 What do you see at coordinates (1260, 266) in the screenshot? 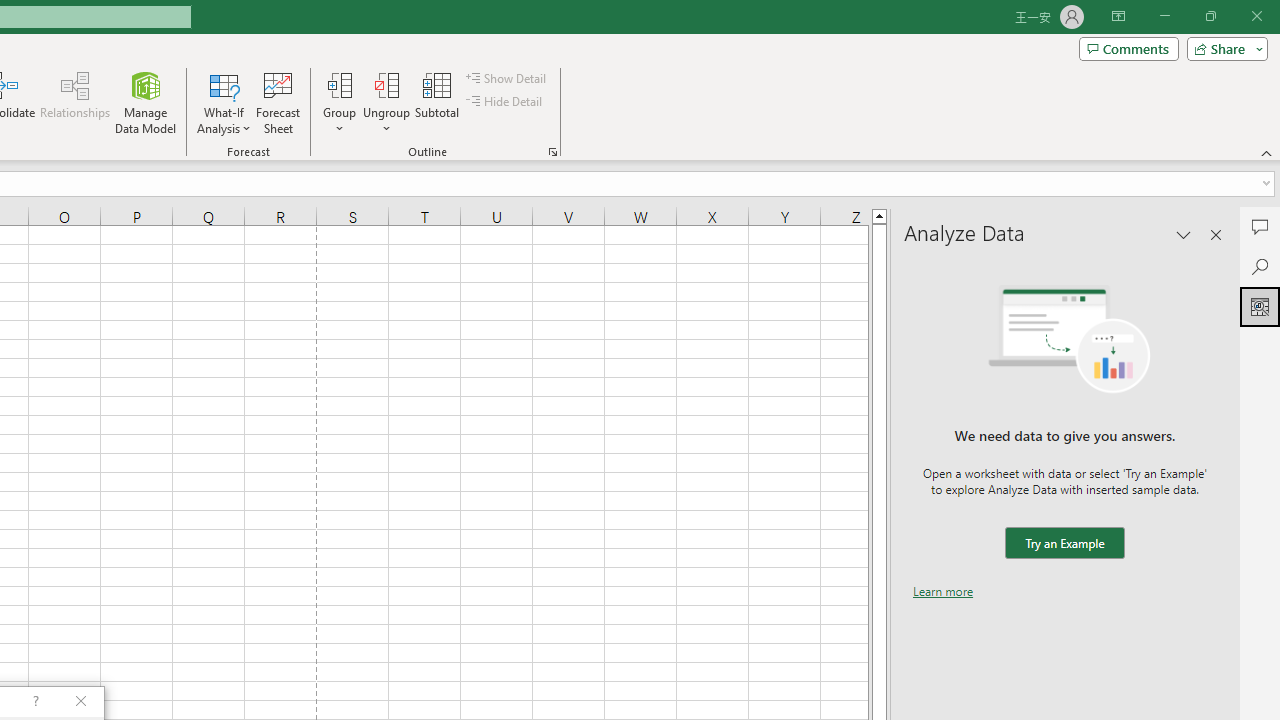
I see `Search` at bounding box center [1260, 266].